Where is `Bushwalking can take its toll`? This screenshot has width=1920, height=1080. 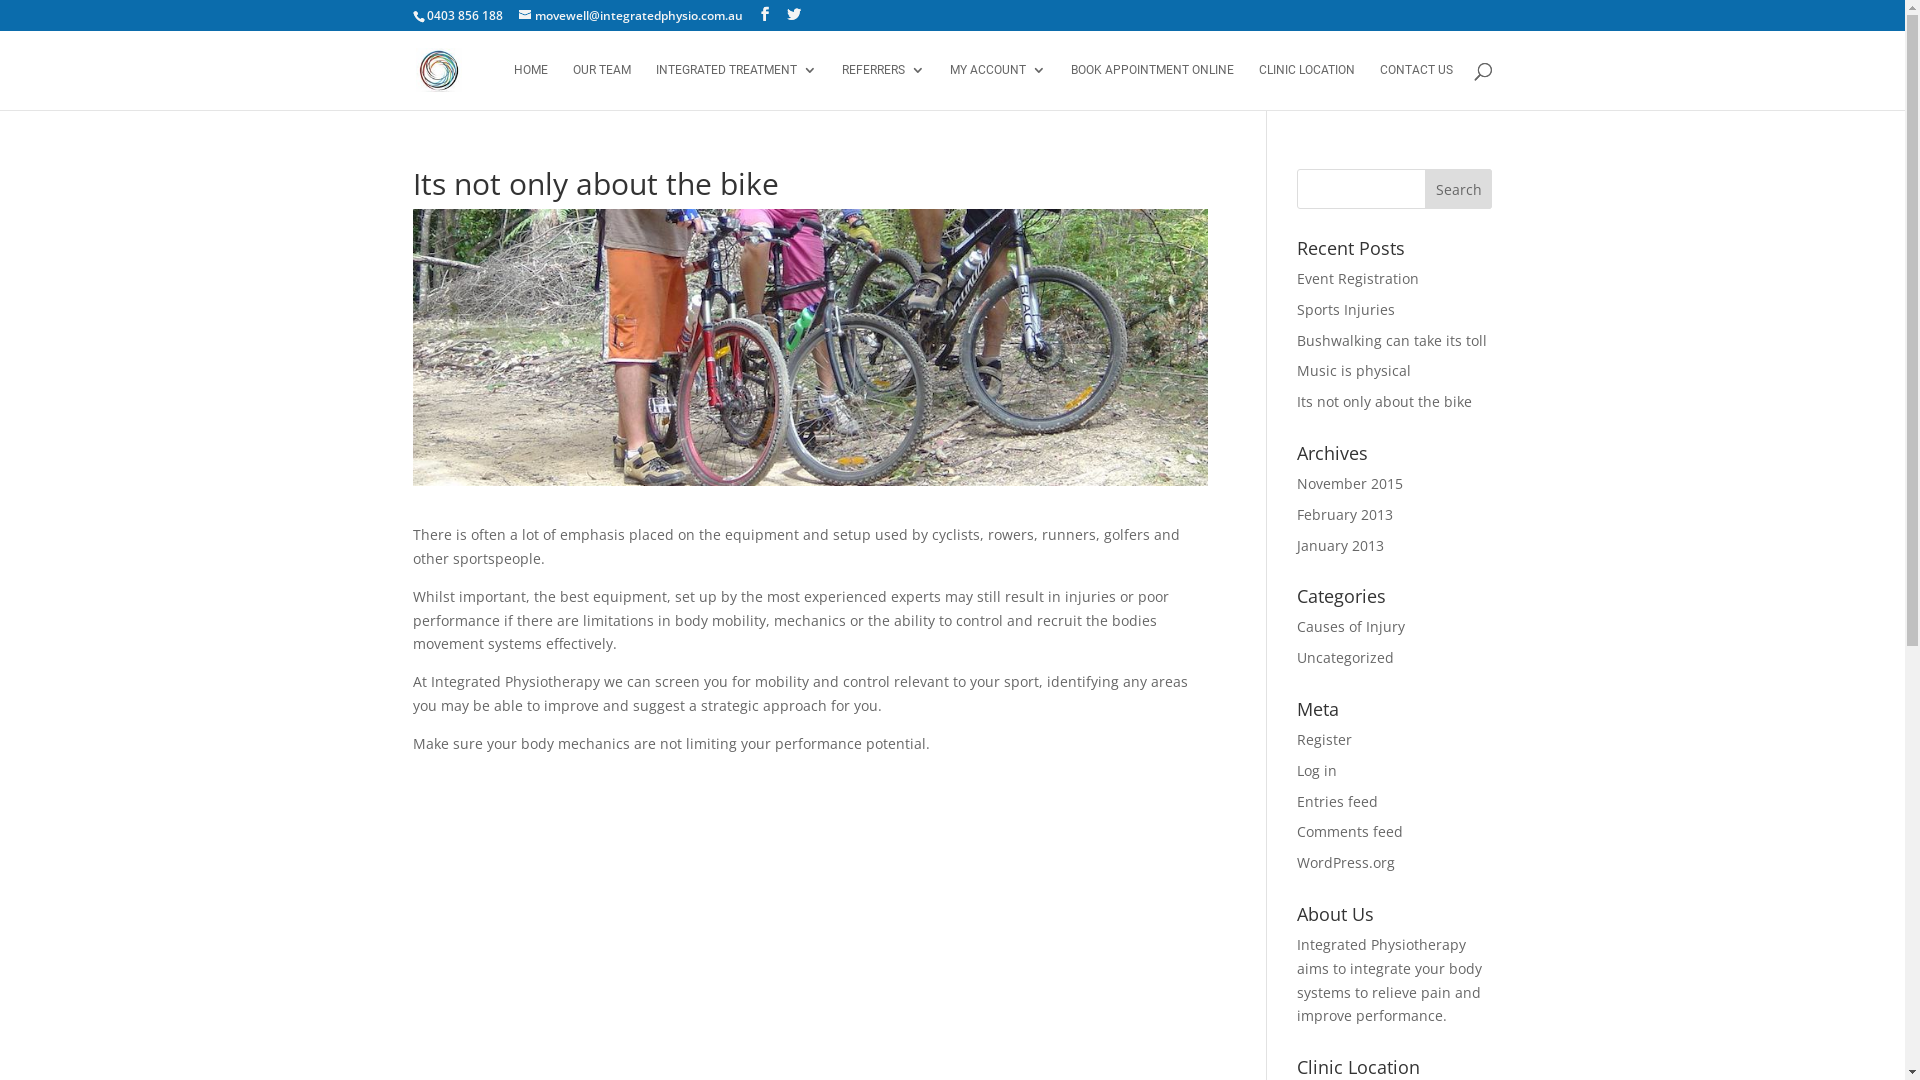 Bushwalking can take its toll is located at coordinates (1392, 340).